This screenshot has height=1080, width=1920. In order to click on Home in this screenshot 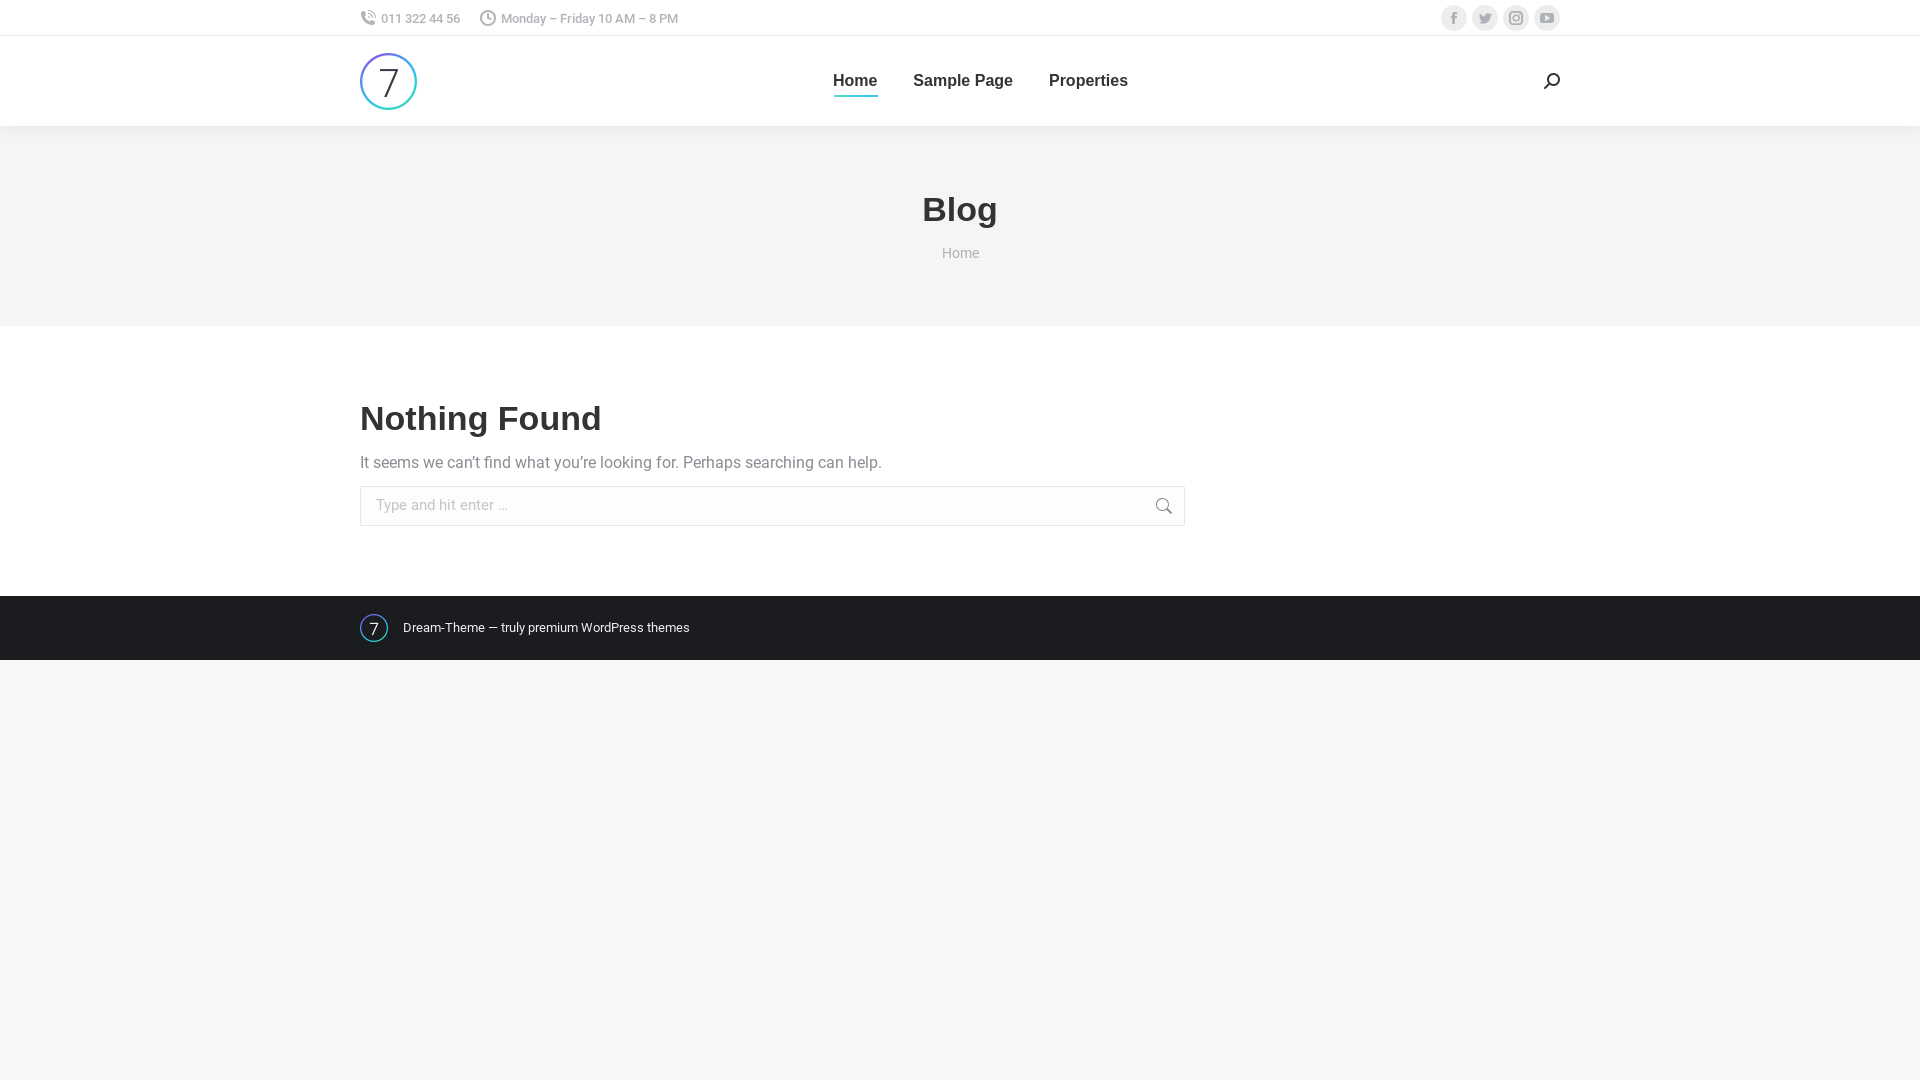, I will do `click(960, 253)`.